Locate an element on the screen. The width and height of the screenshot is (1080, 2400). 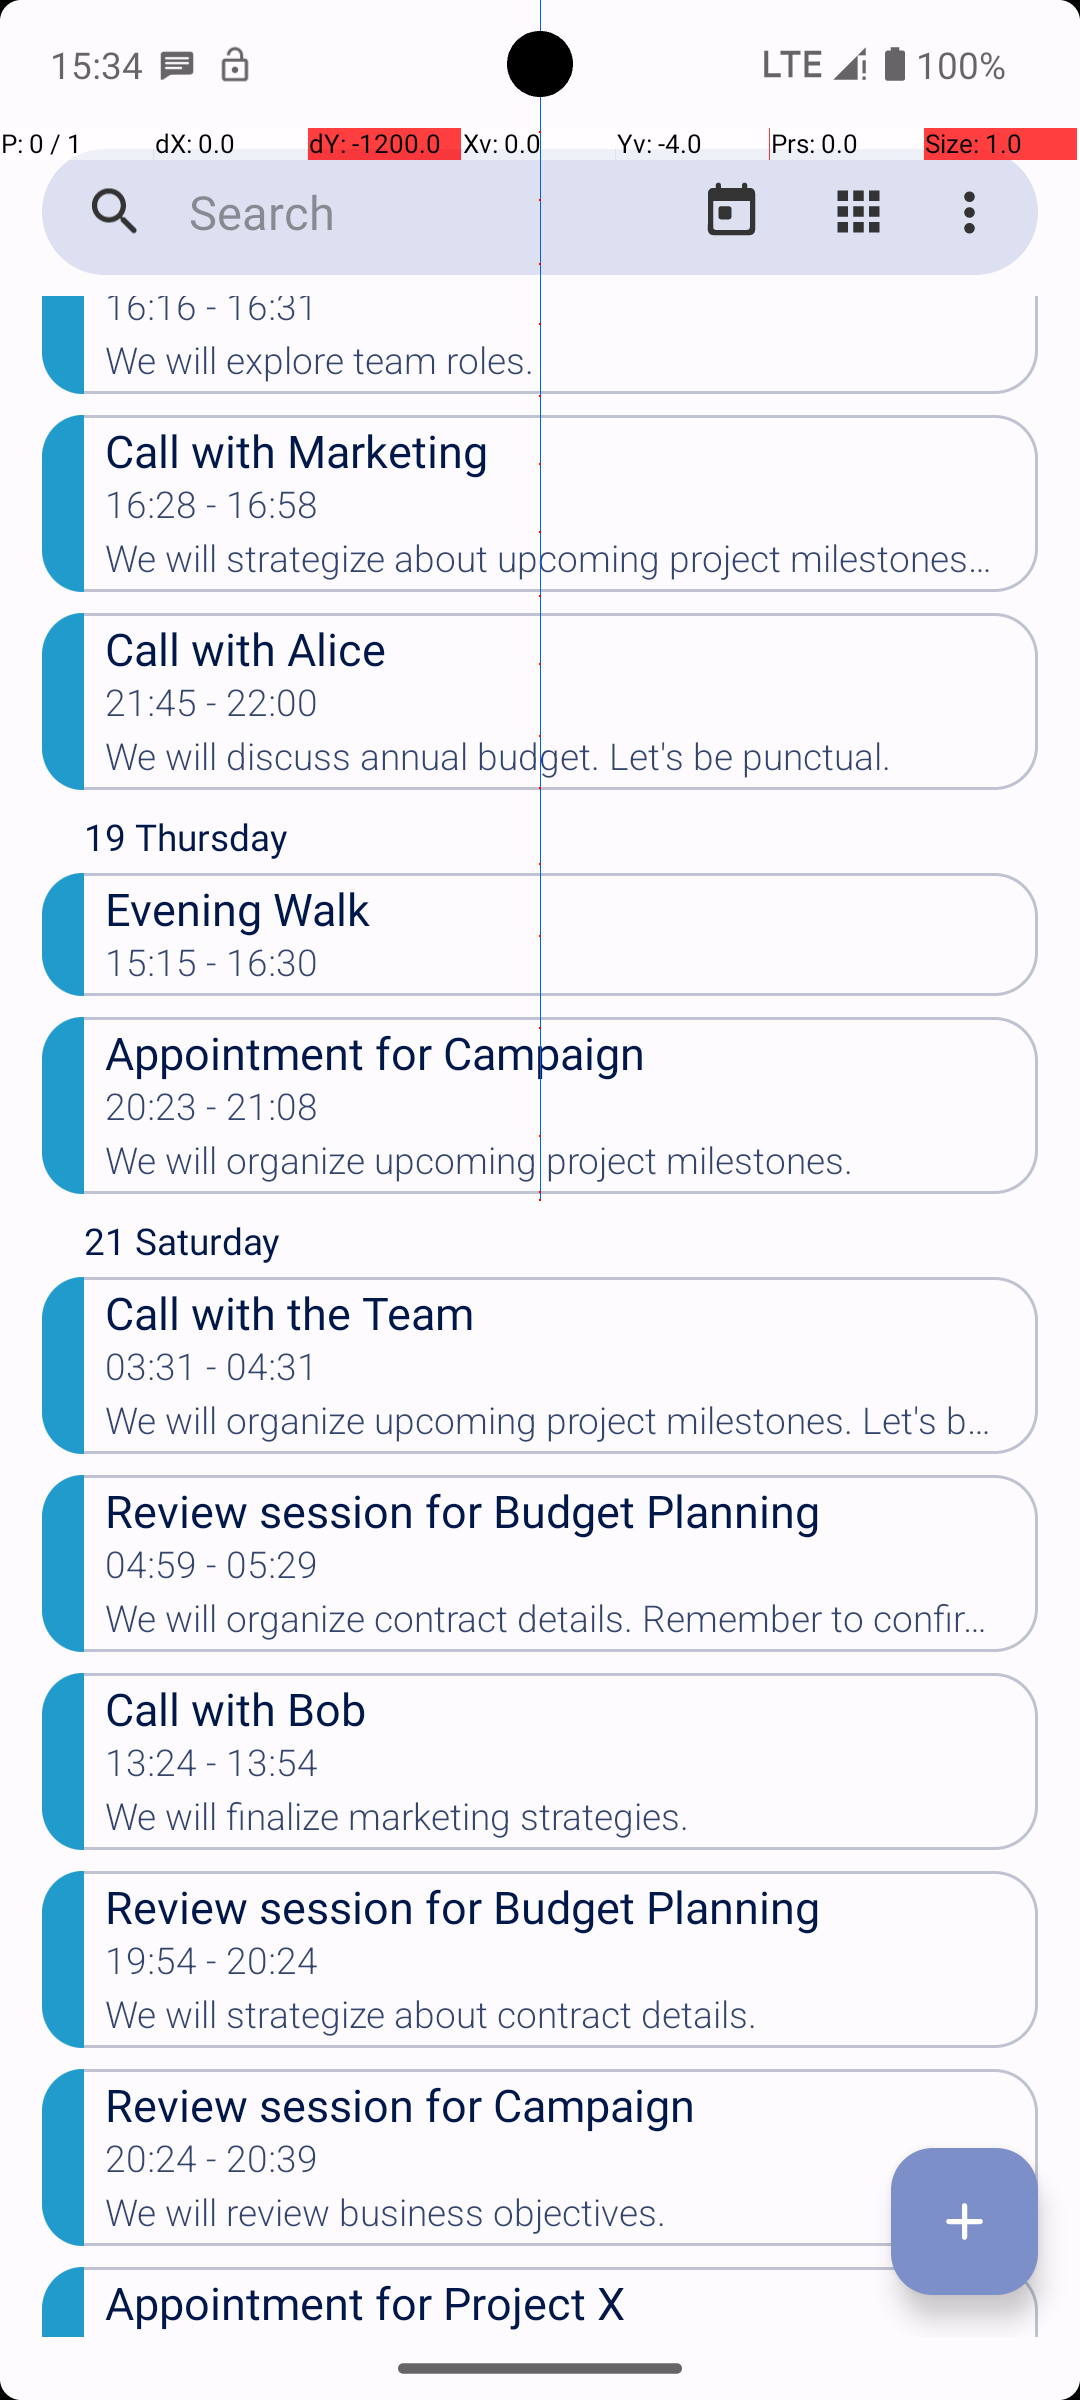
We will organize upcoming project milestones. Let's be punctual. is located at coordinates (572, 1427).